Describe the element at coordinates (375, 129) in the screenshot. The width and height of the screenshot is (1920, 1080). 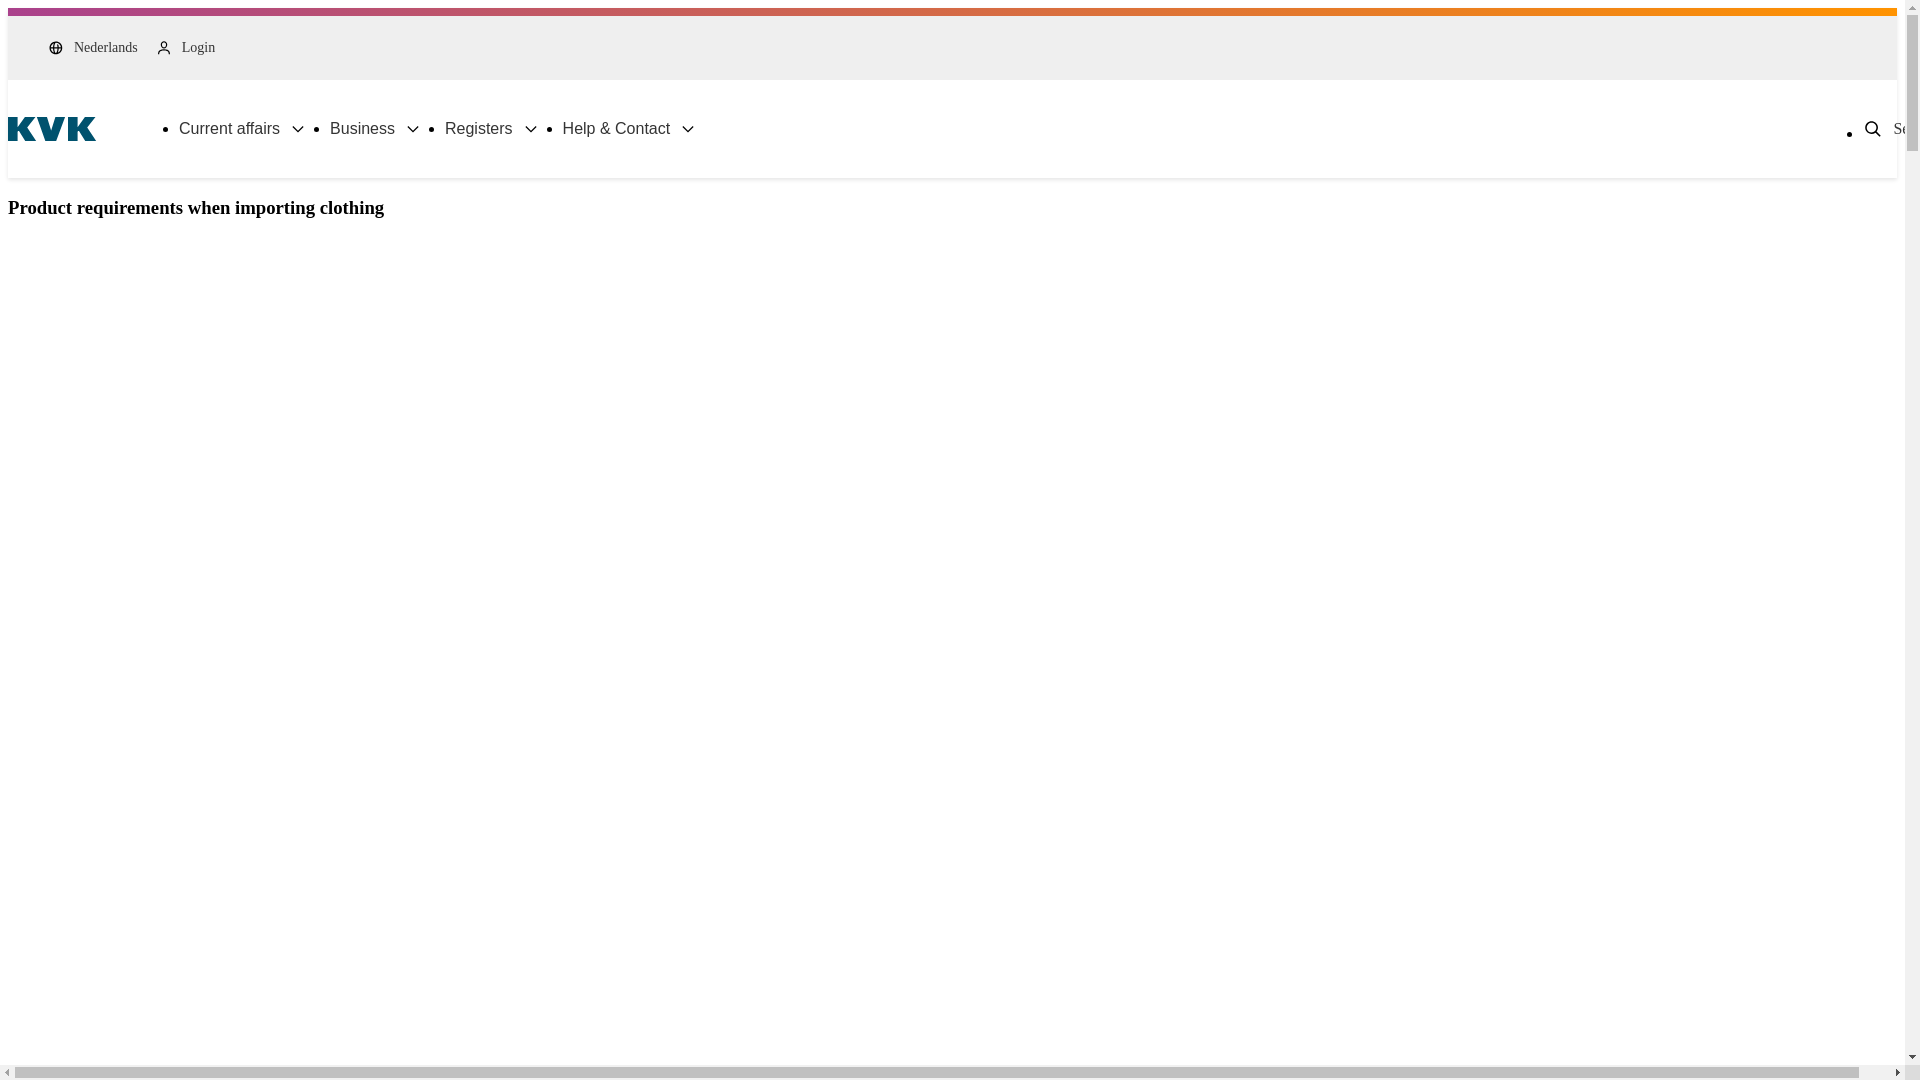
I see `Business` at that location.